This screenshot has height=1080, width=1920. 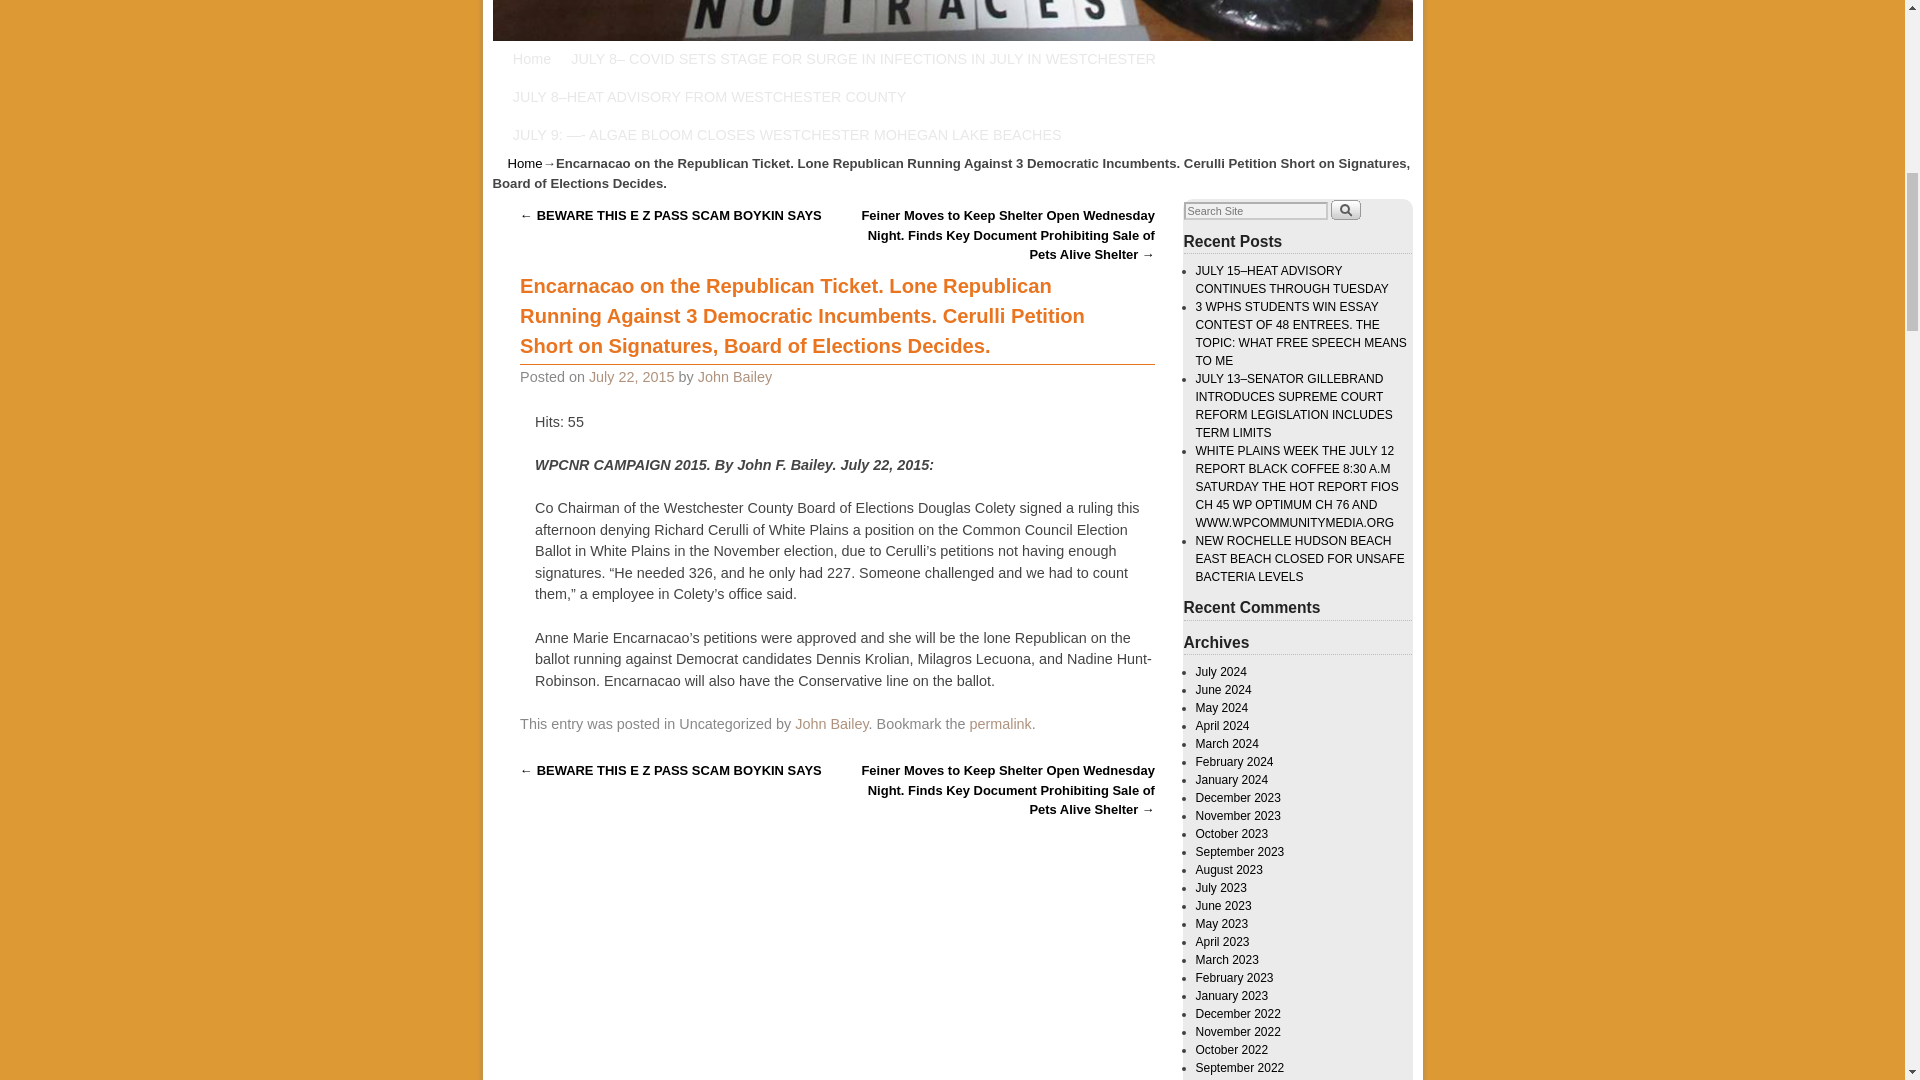 I want to click on View all posts by John Bailey, so click(x=734, y=376).